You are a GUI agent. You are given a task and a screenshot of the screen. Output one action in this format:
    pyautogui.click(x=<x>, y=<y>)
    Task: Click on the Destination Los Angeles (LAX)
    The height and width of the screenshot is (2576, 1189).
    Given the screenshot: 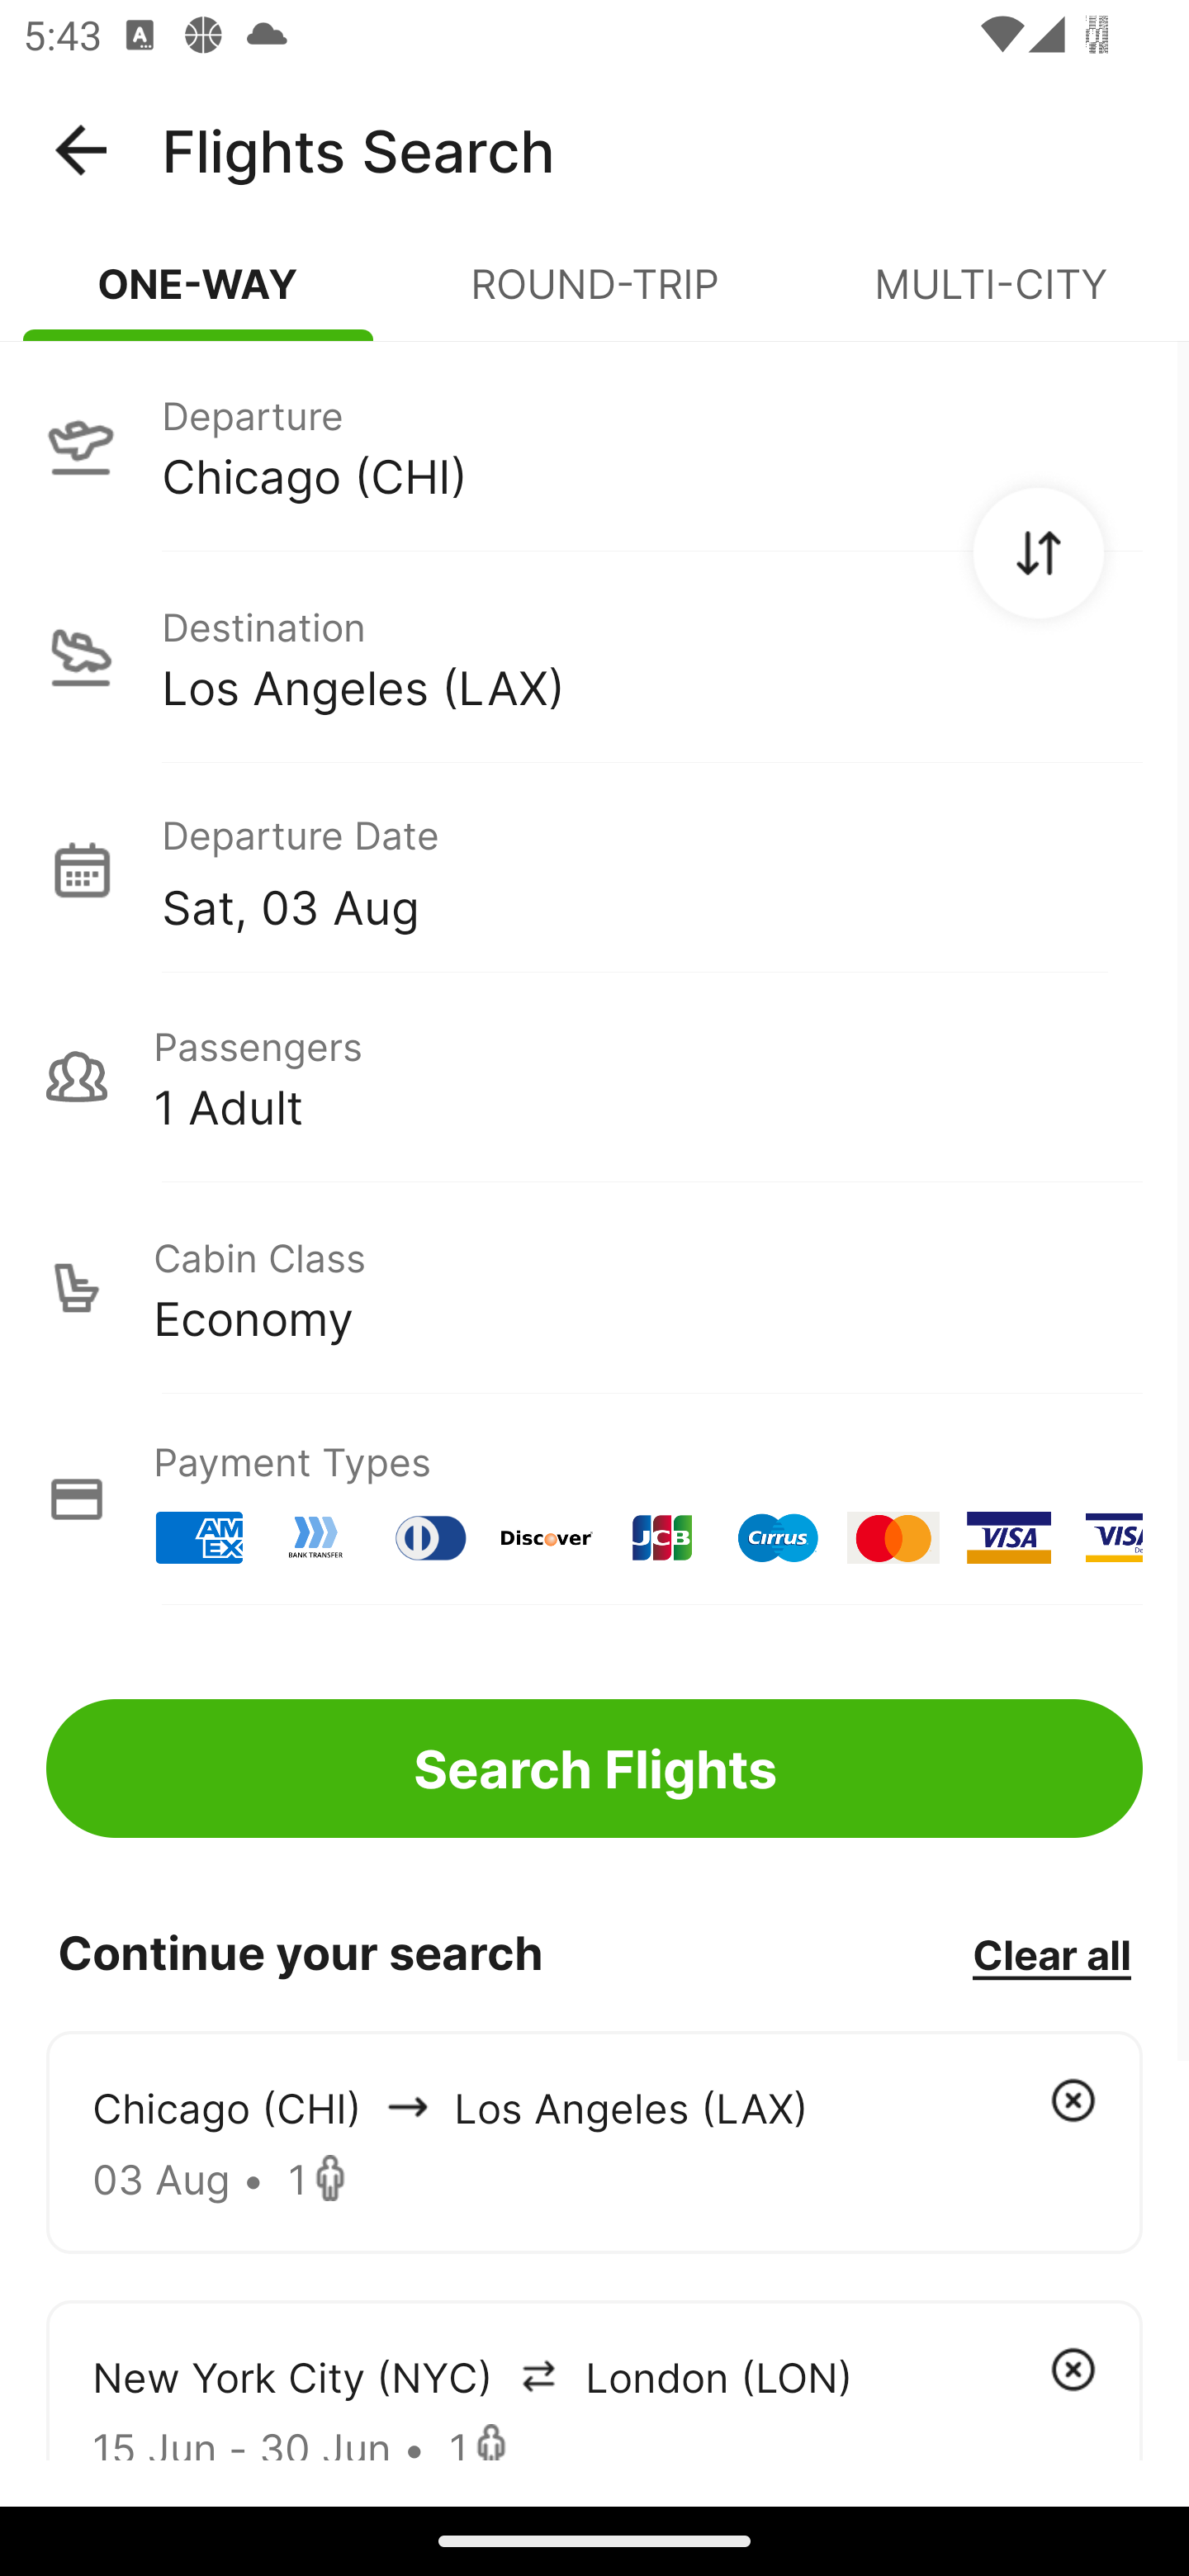 What is the action you would take?
    pyautogui.click(x=594, y=657)
    